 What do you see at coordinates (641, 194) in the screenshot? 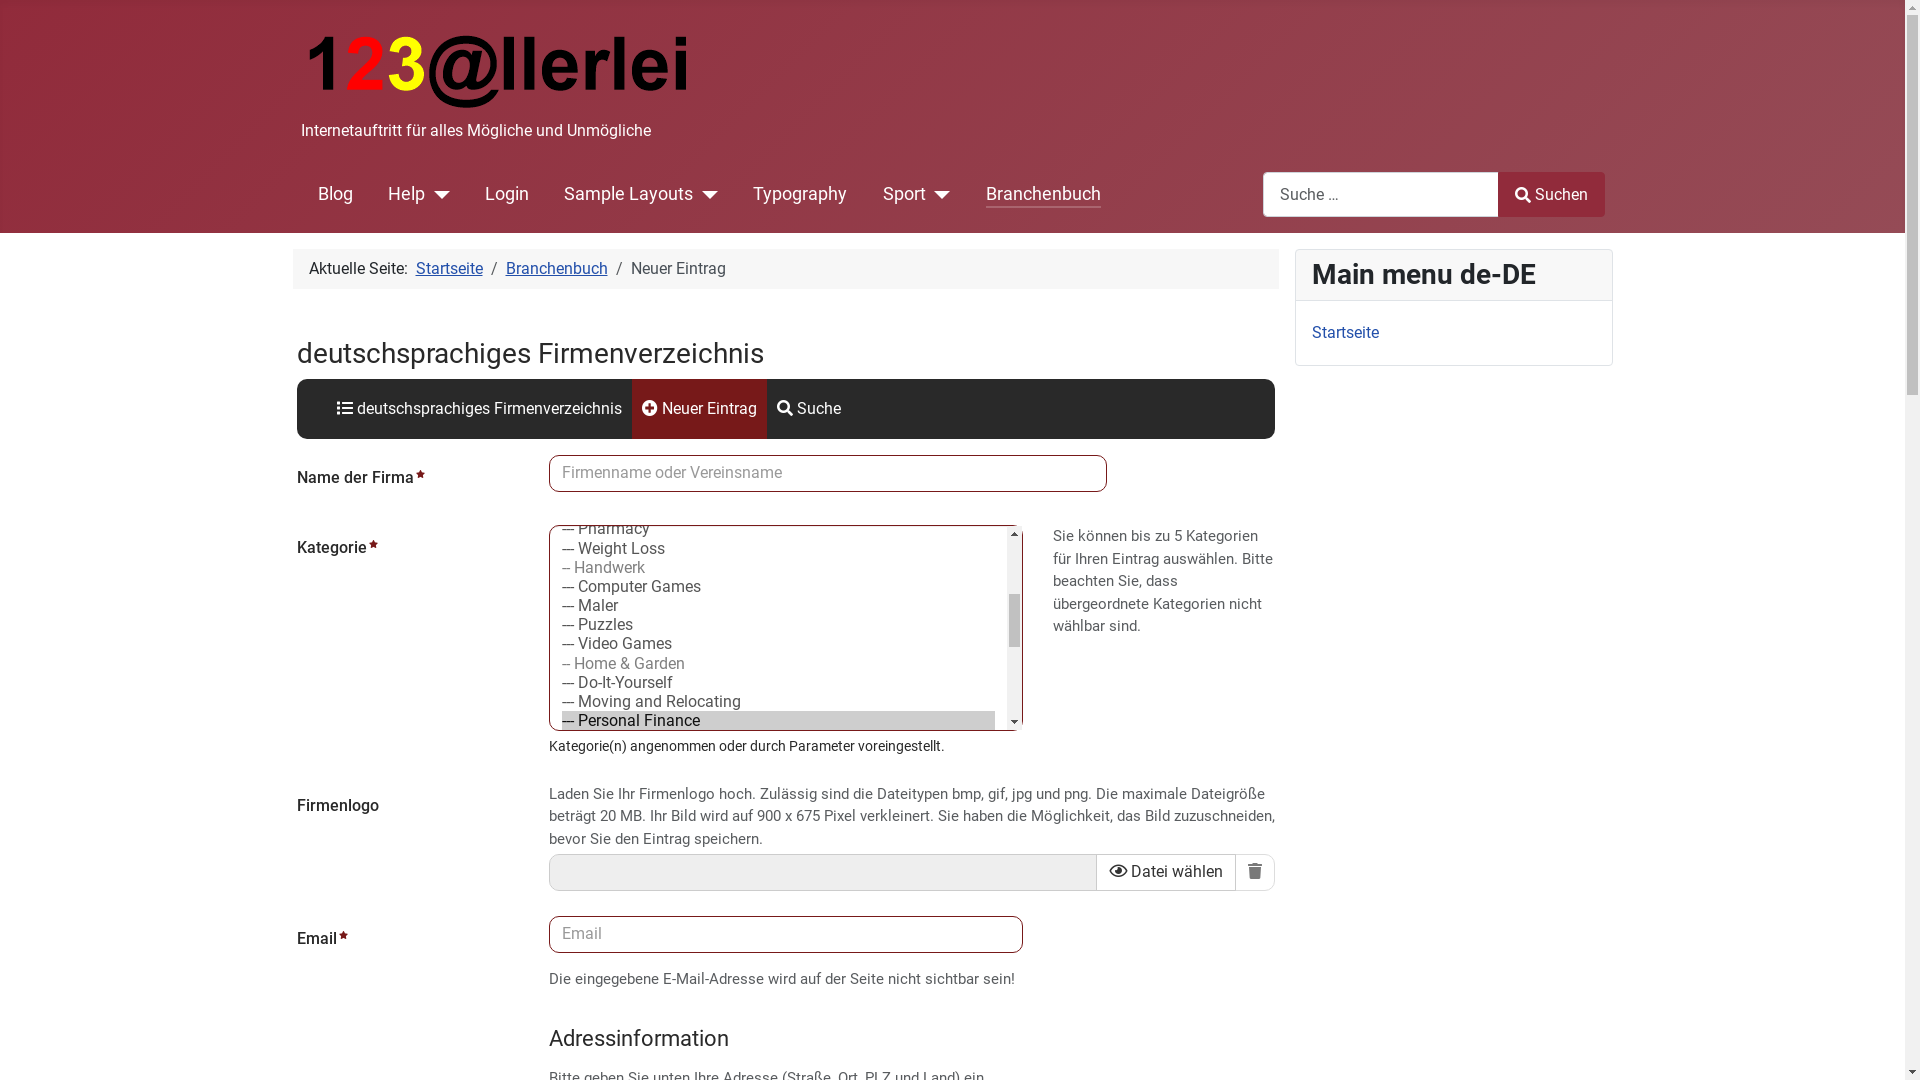
I see `Sample Layouts` at bounding box center [641, 194].